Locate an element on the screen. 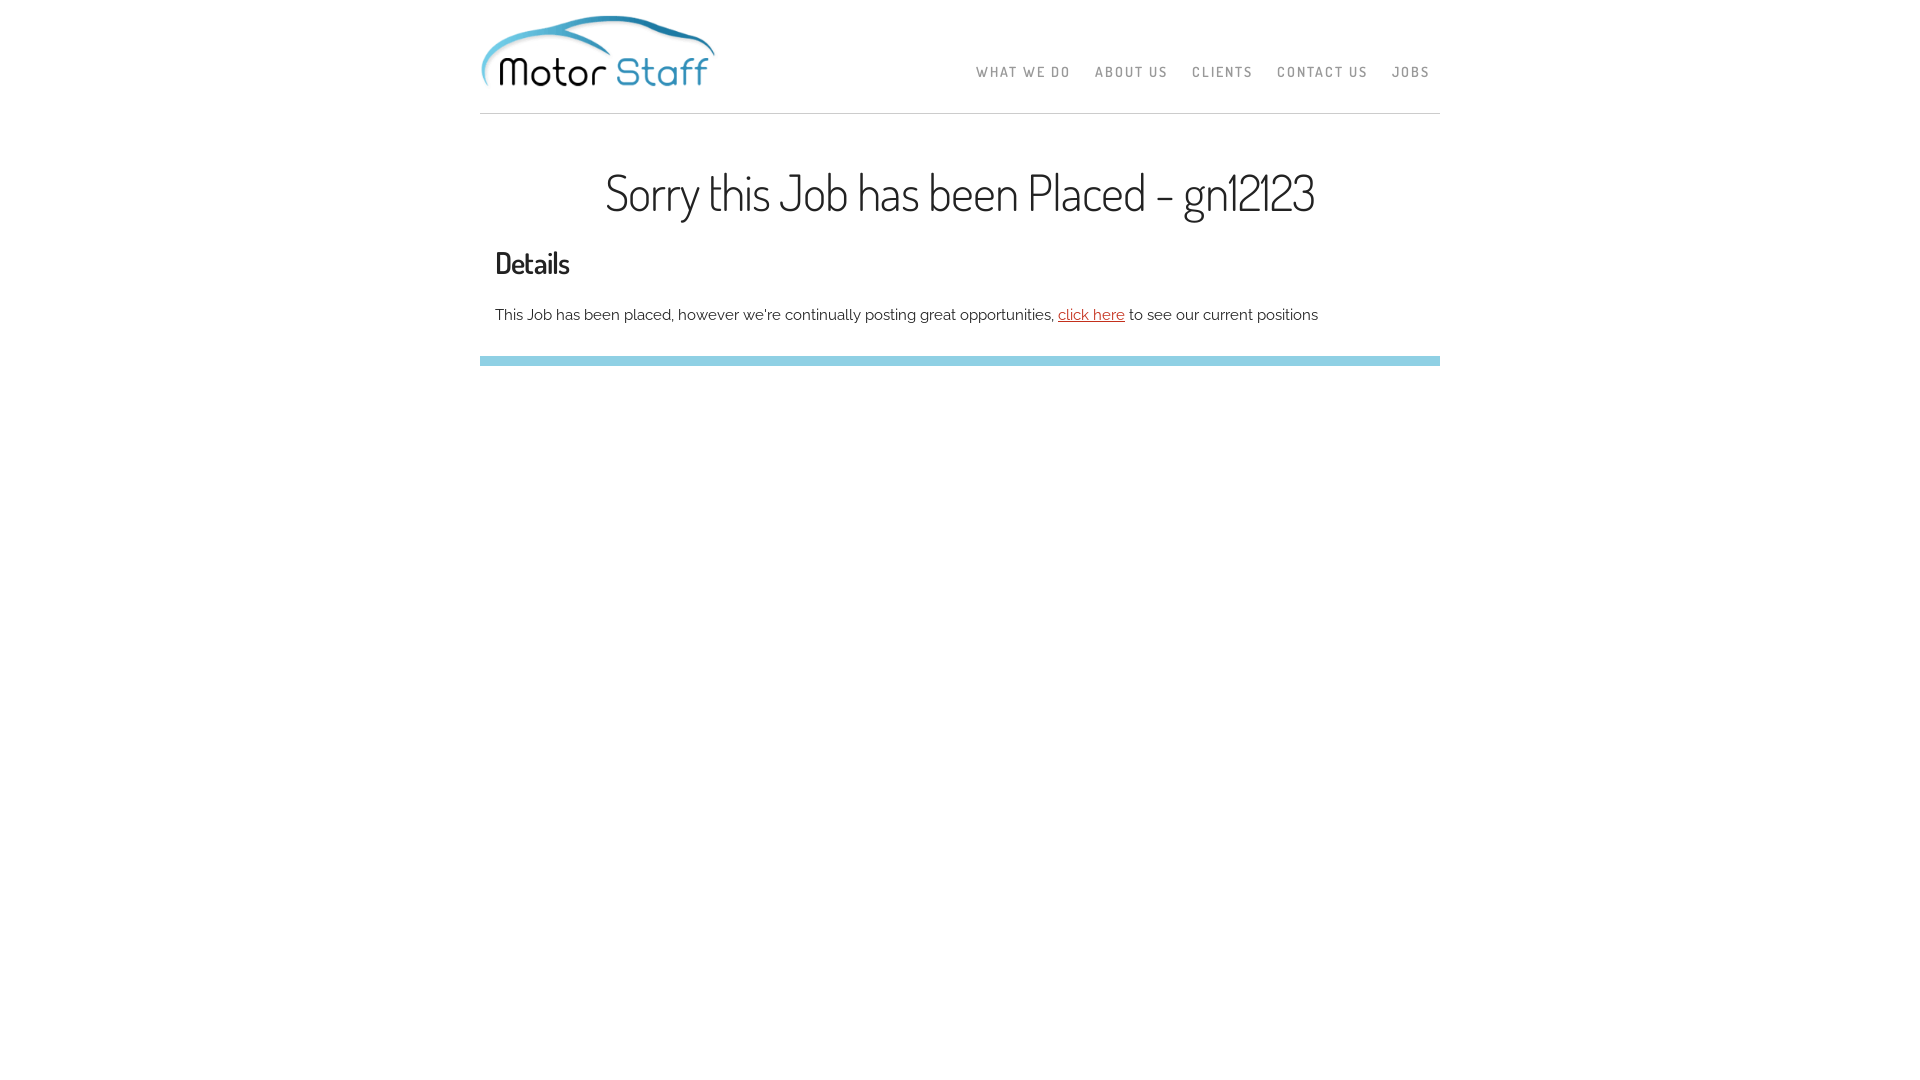 The image size is (1920, 1080). JOBS is located at coordinates (1411, 72).